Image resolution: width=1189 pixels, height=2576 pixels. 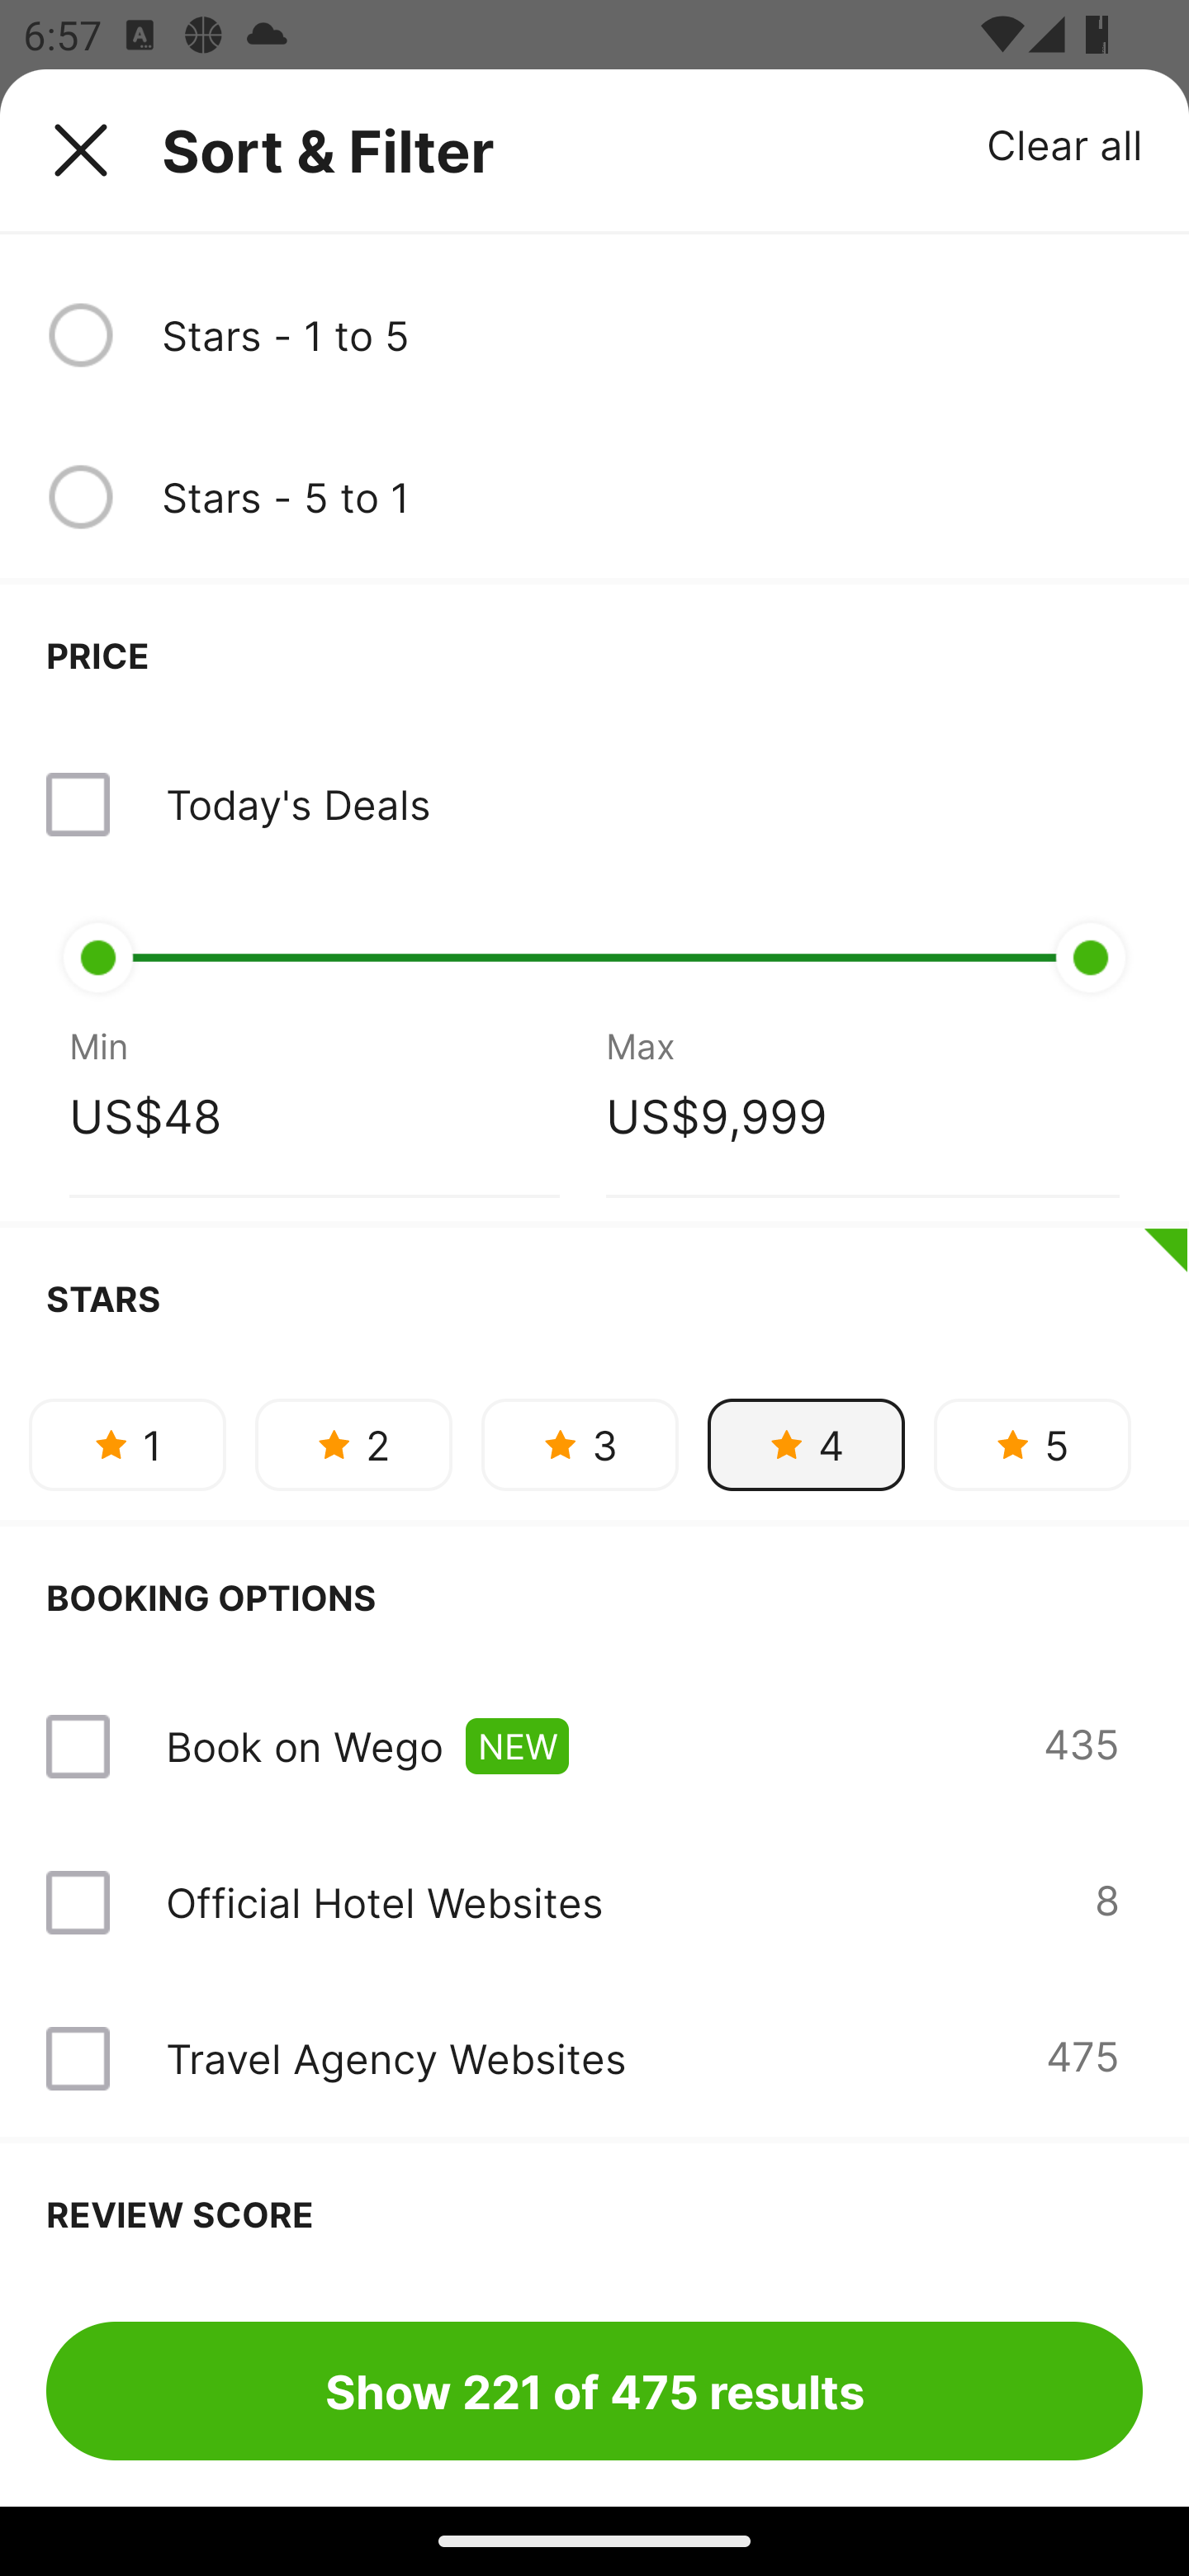 What do you see at coordinates (594, 2390) in the screenshot?
I see `Show 221 of 475 results` at bounding box center [594, 2390].